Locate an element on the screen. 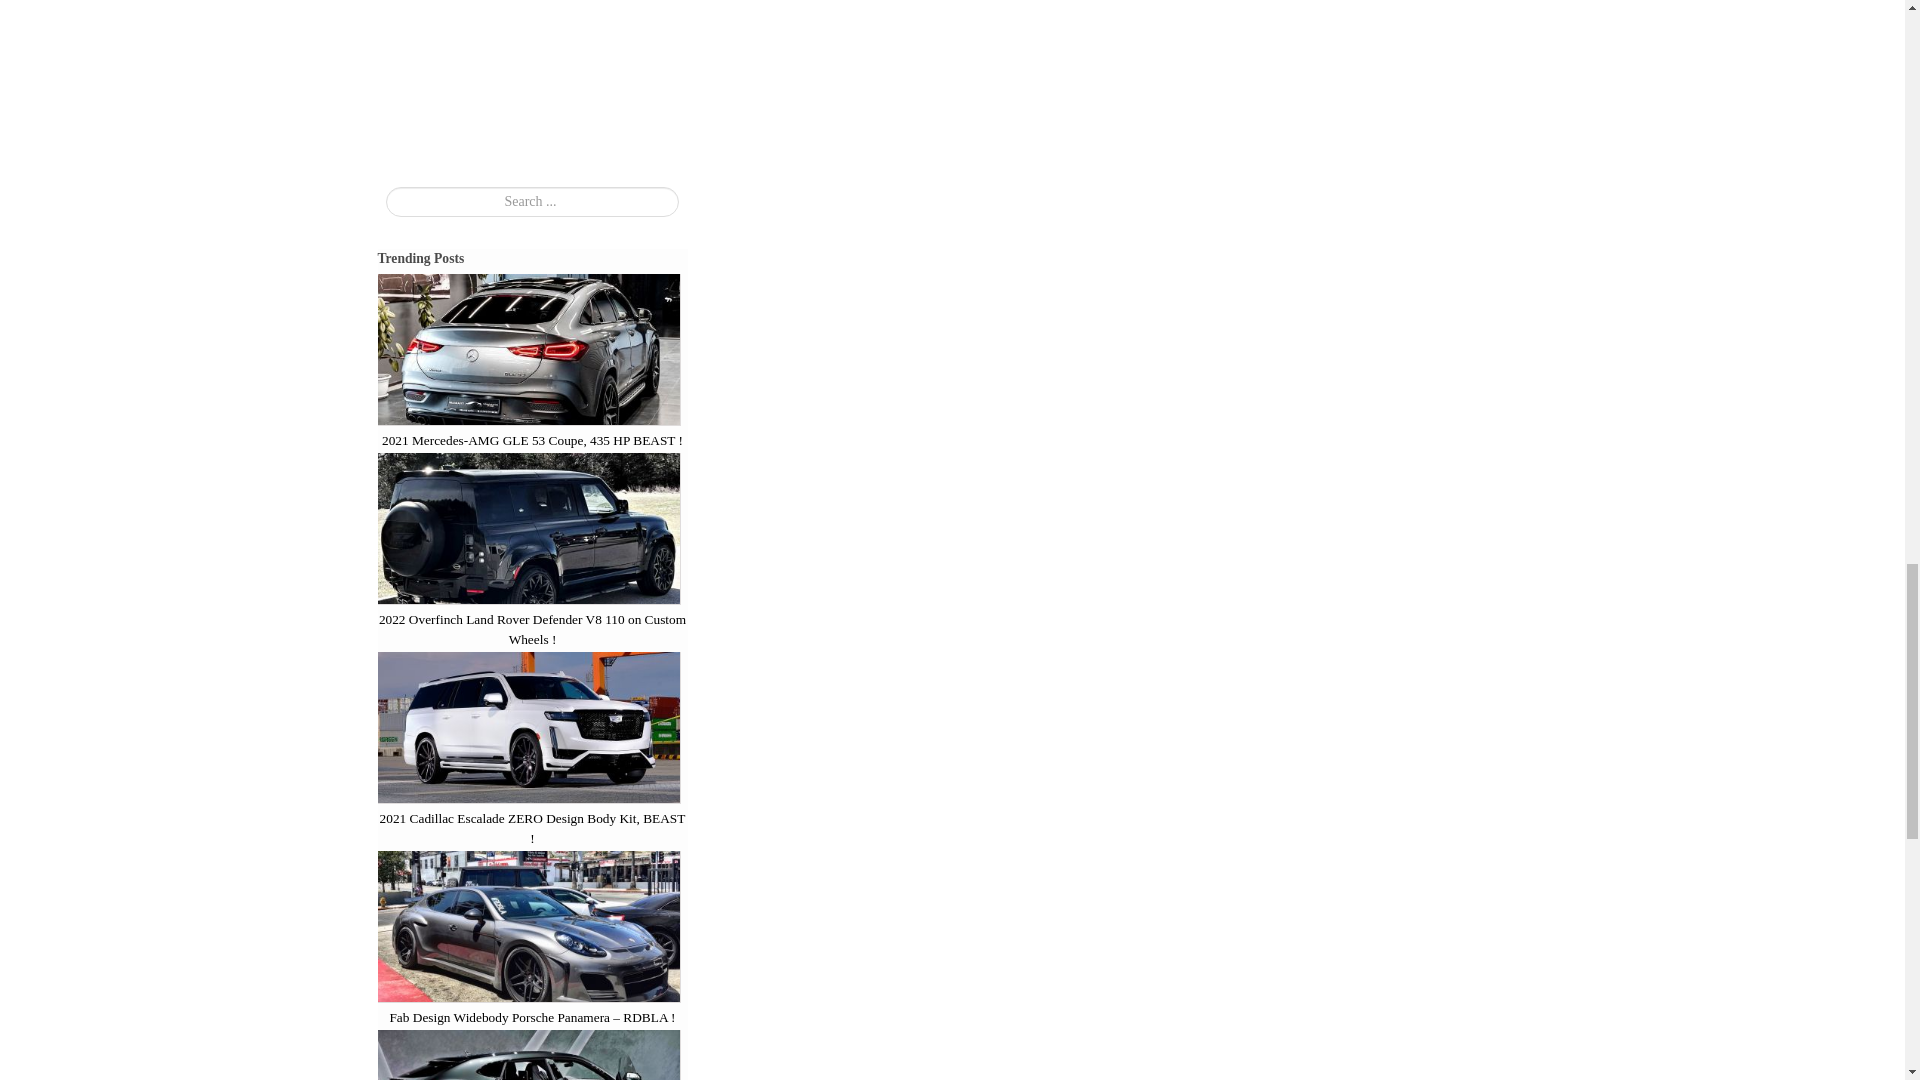  2021 Mercedes-AMG GLE 53 Coupe, 435 HP BEAST ! is located at coordinates (532, 440).